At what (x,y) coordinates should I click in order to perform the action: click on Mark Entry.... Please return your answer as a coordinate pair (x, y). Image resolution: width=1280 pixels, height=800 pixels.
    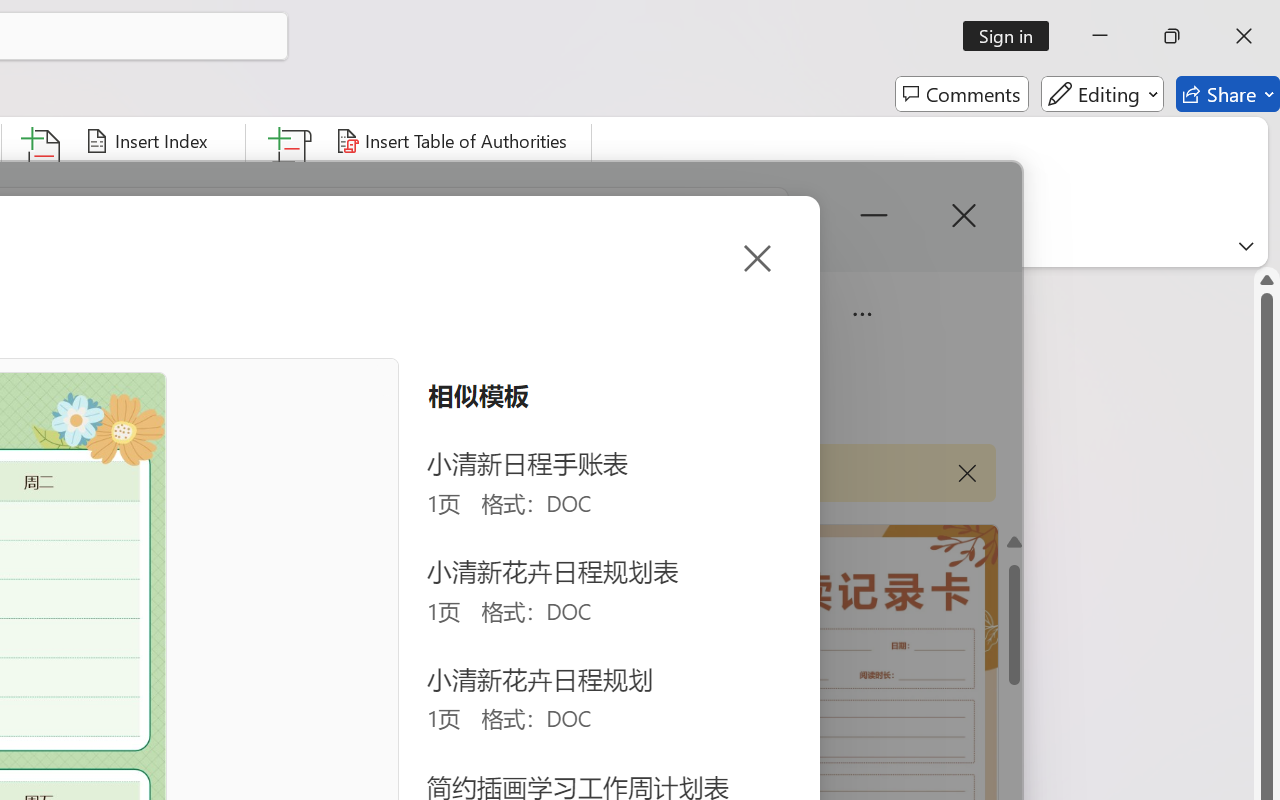
    Looking at the image, I should click on (44, 180).